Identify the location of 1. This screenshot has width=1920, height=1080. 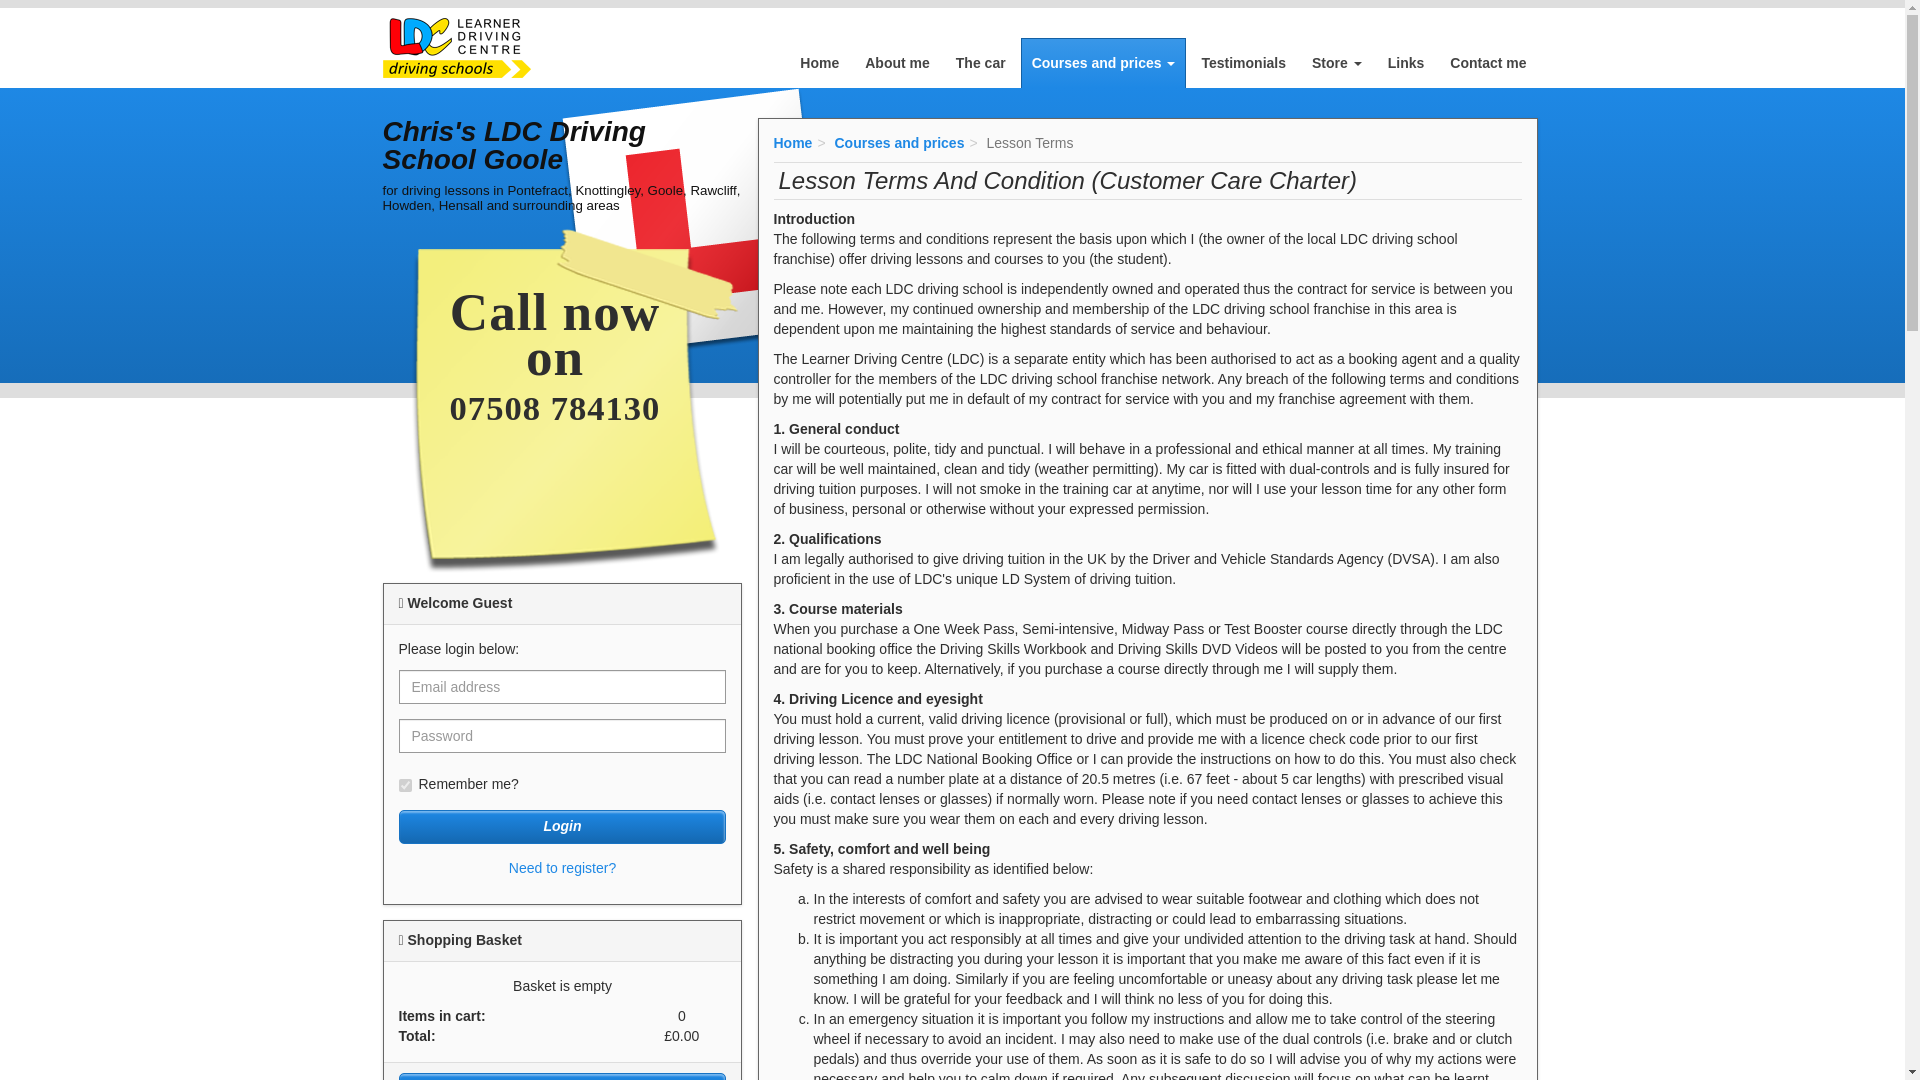
(404, 784).